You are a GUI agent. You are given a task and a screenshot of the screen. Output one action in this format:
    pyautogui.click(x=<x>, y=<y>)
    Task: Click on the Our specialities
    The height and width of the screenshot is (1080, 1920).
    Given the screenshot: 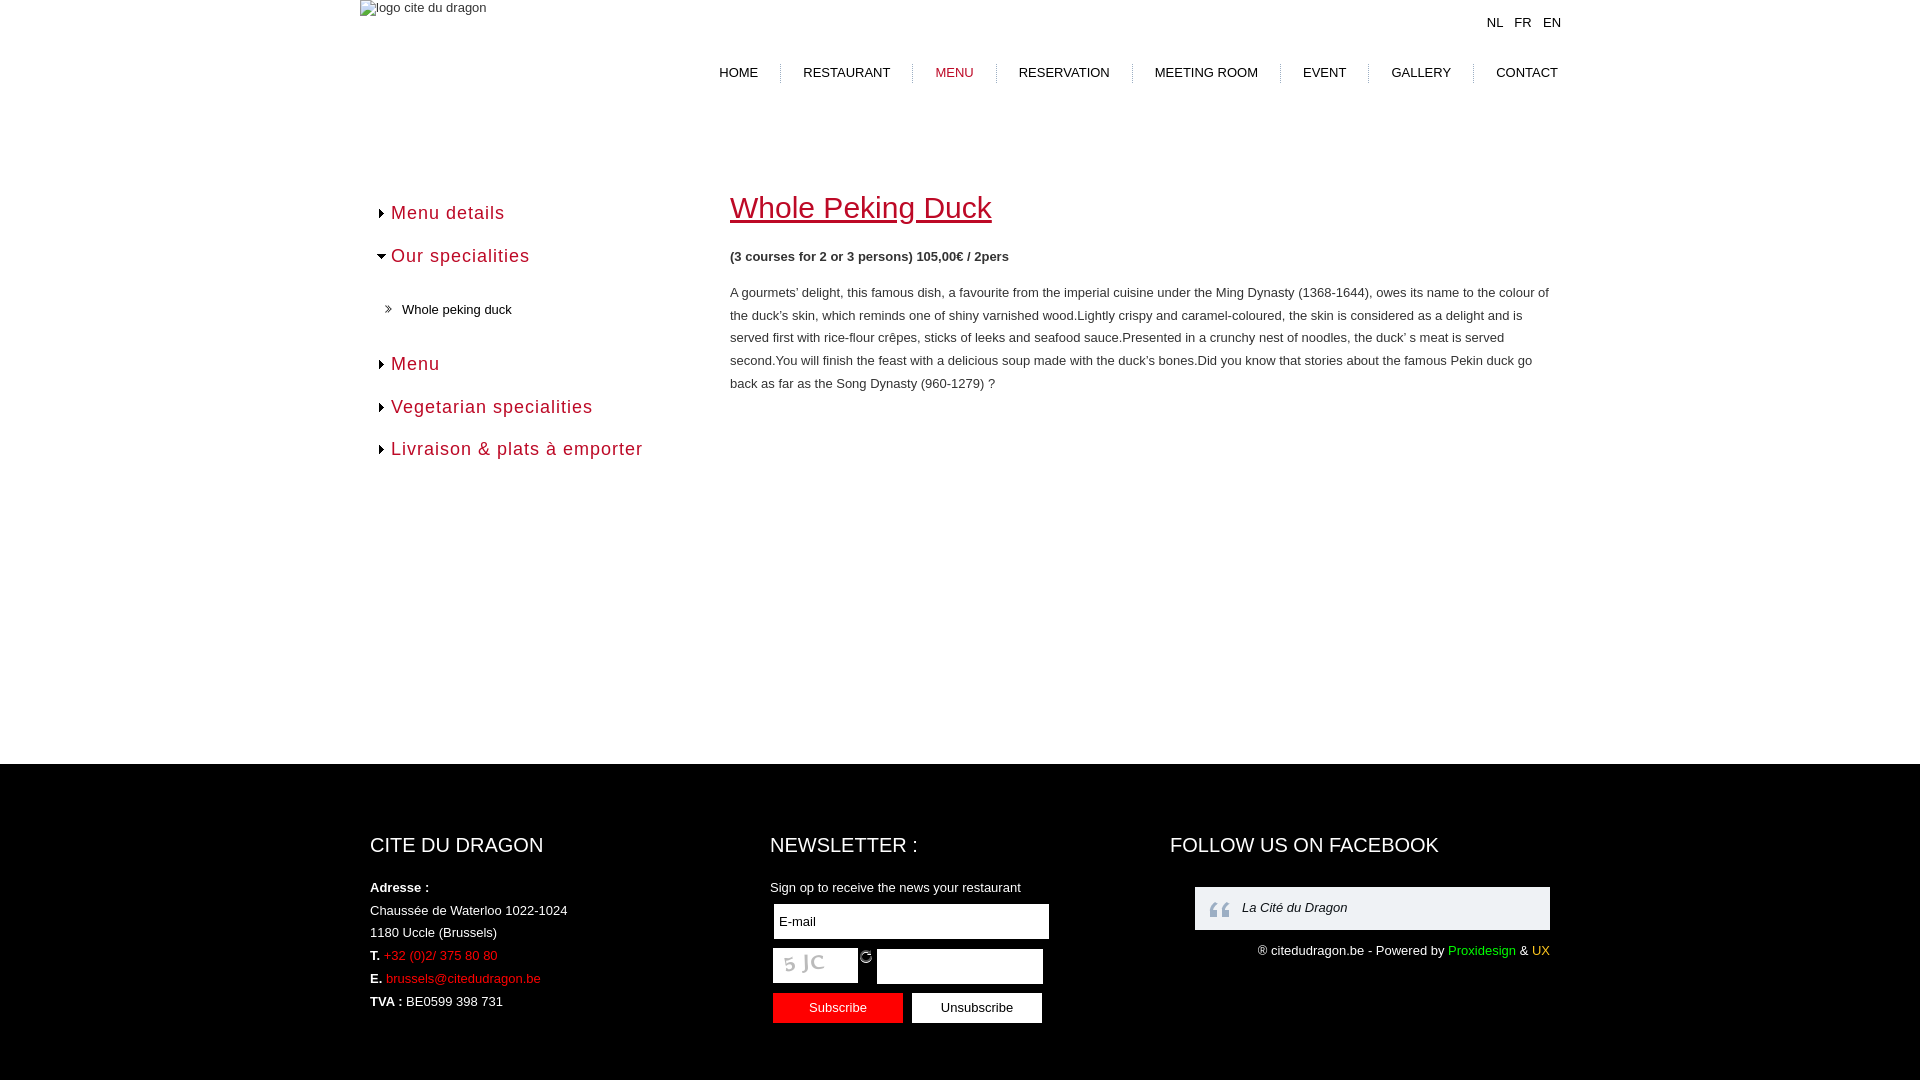 What is the action you would take?
    pyautogui.click(x=460, y=256)
    